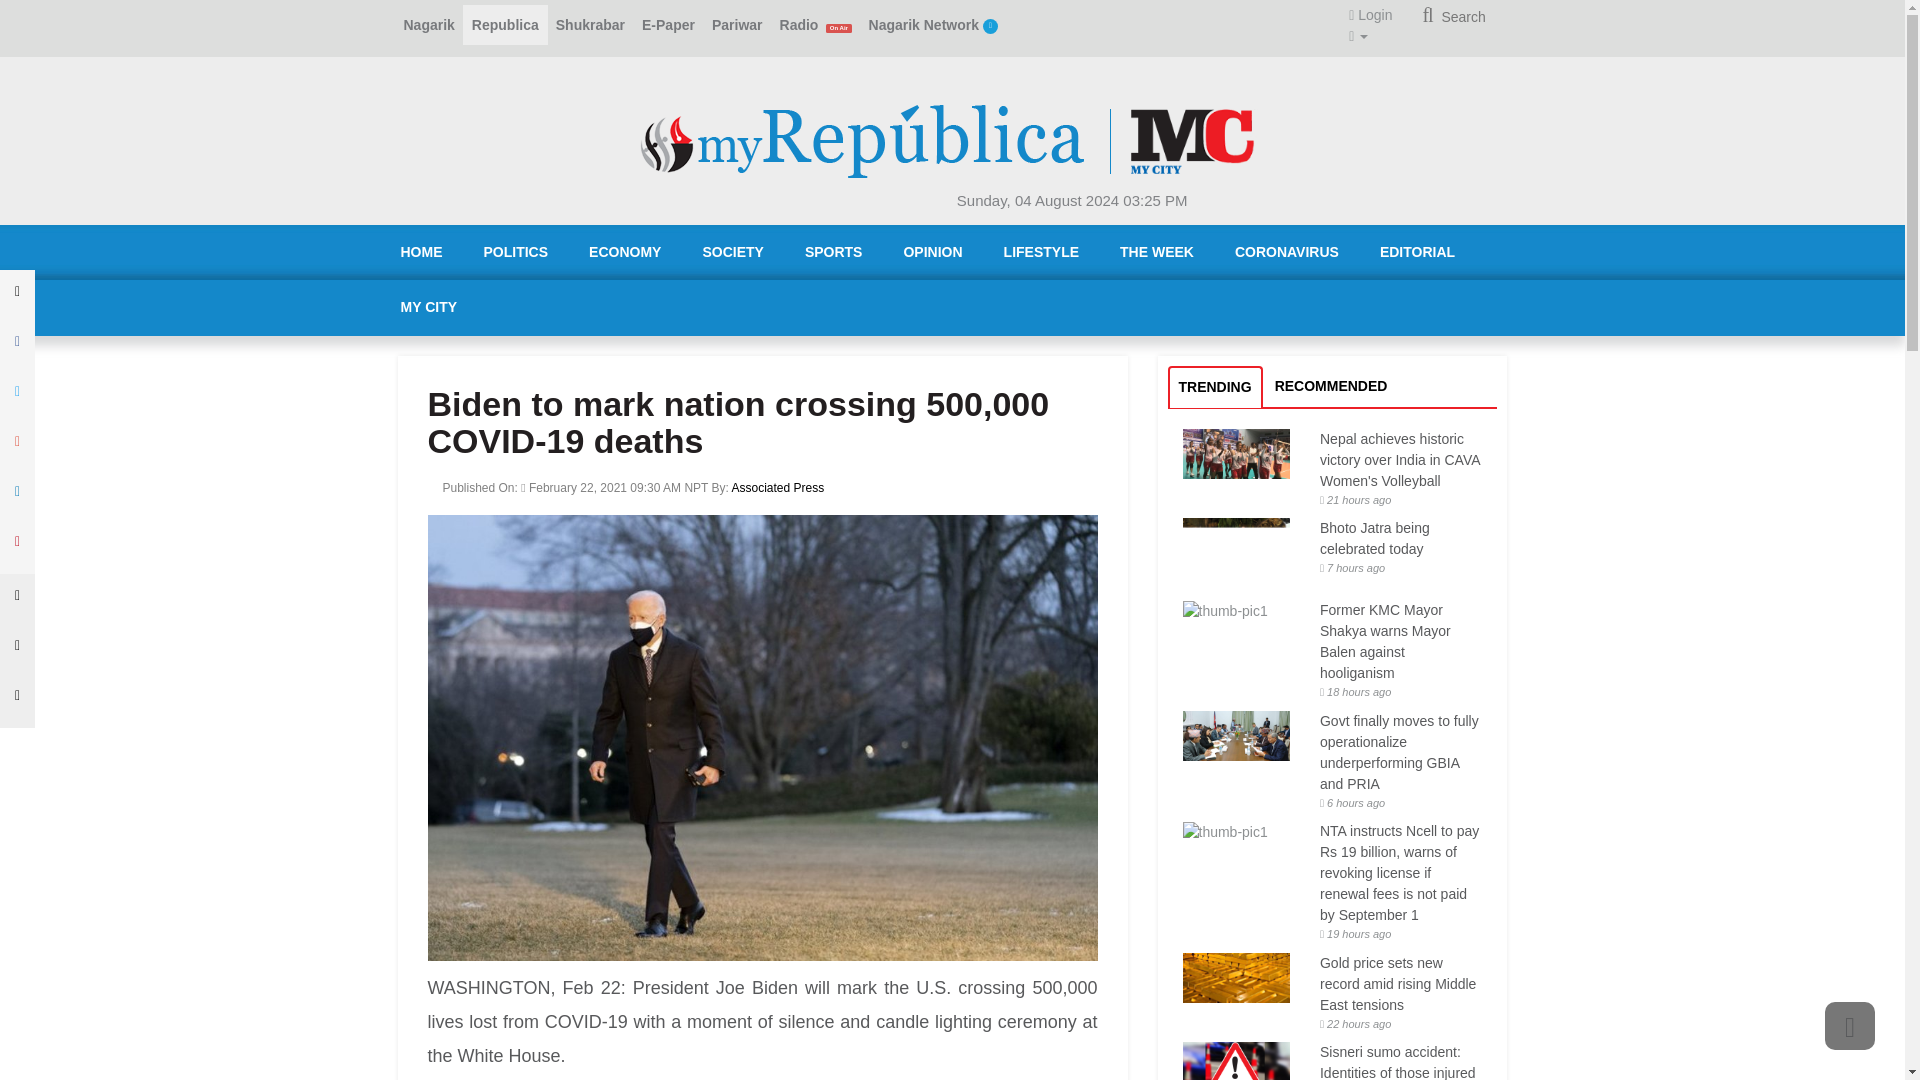 The height and width of the screenshot is (1080, 1920). Describe the element at coordinates (504, 25) in the screenshot. I see `Republica` at that location.